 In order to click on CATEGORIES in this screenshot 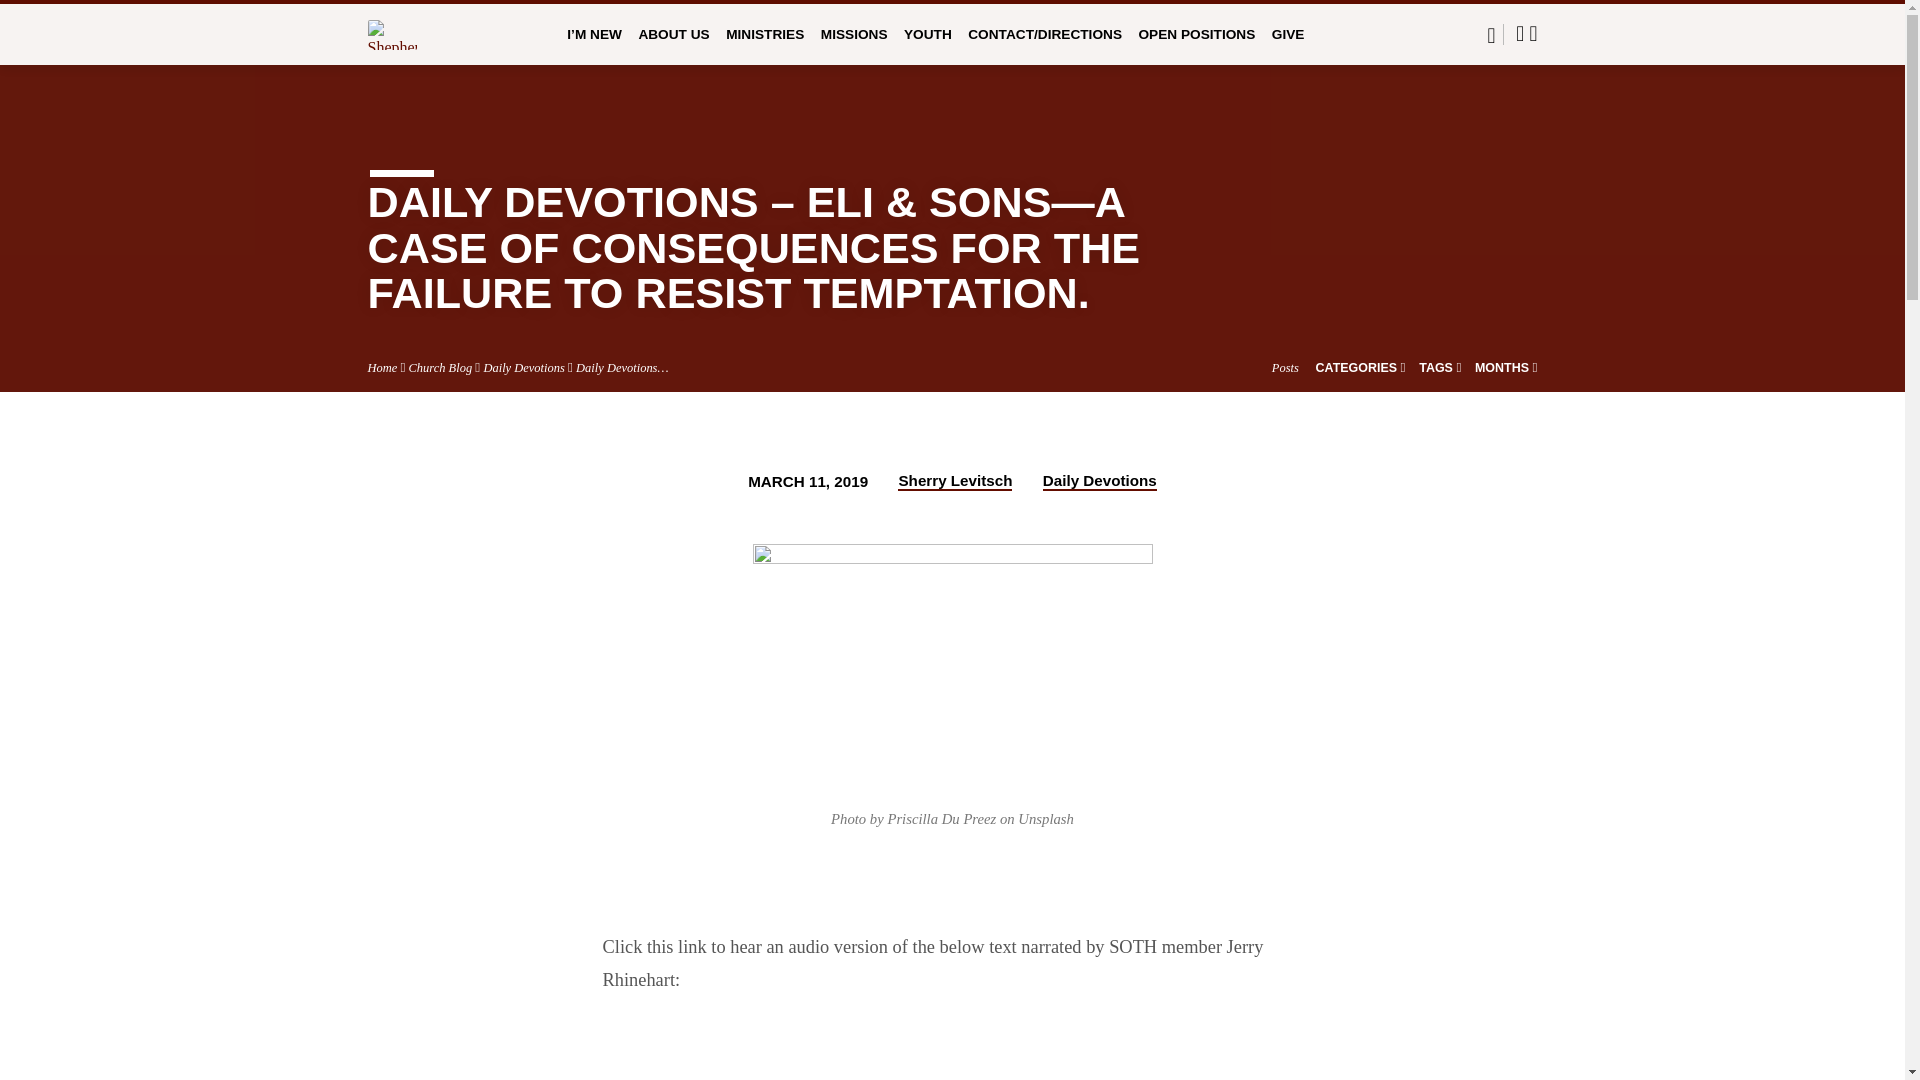, I will do `click(1360, 367)`.